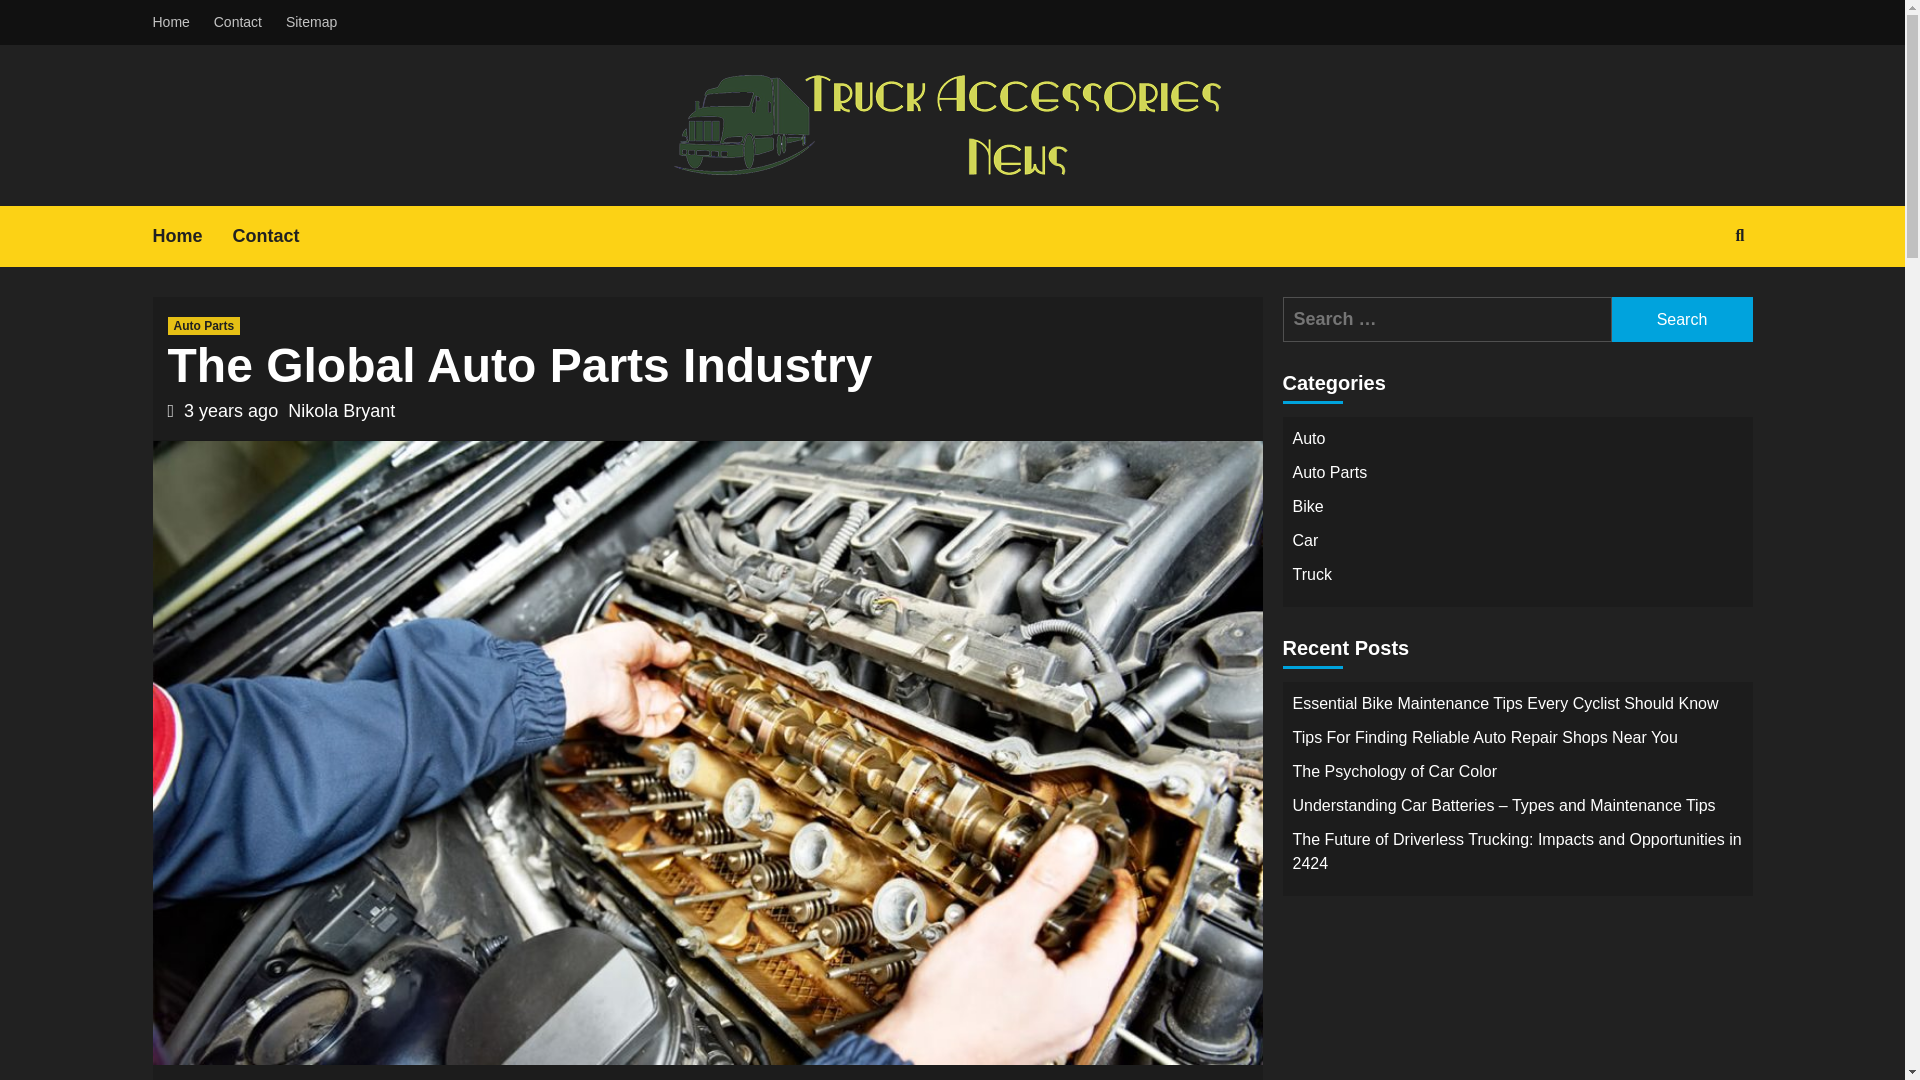 Image resolution: width=1920 pixels, height=1080 pixels. I want to click on Home, so click(192, 236).